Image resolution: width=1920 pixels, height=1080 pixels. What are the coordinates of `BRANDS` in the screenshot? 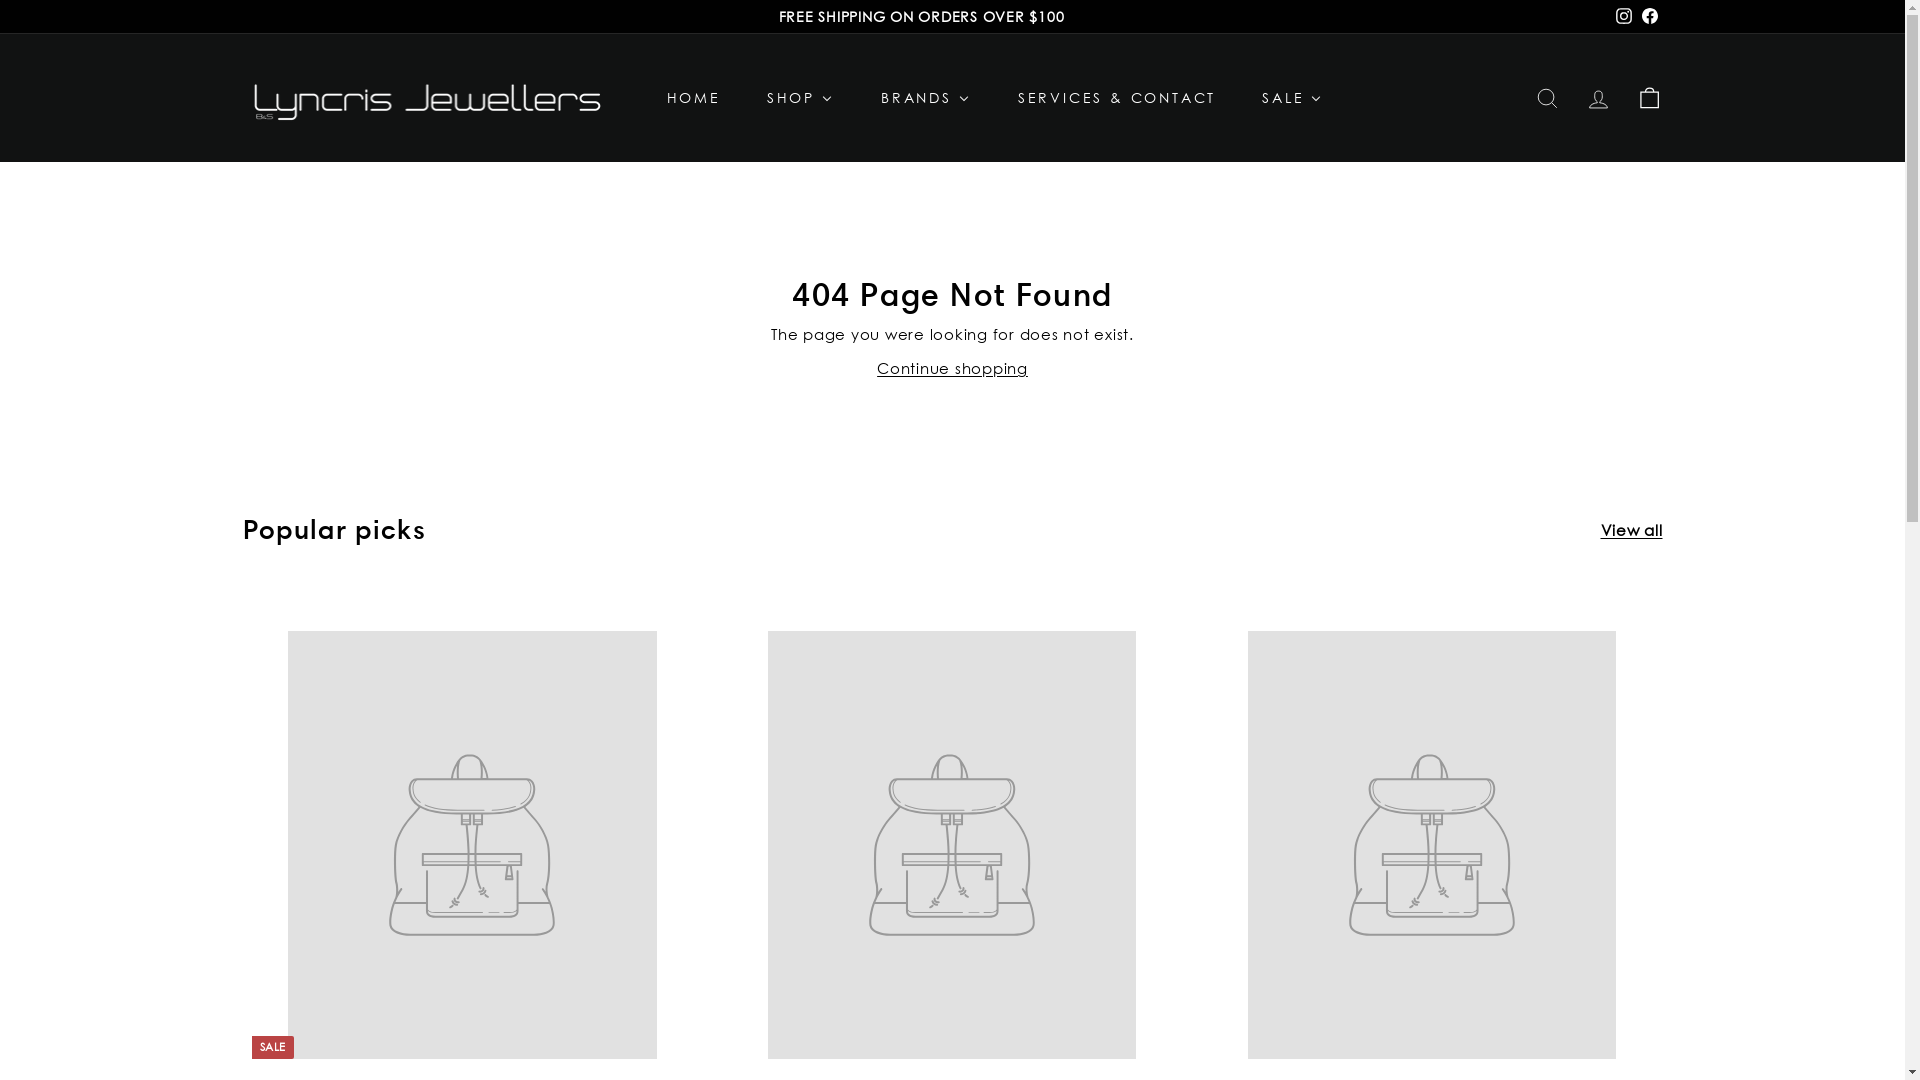 It's located at (926, 98).